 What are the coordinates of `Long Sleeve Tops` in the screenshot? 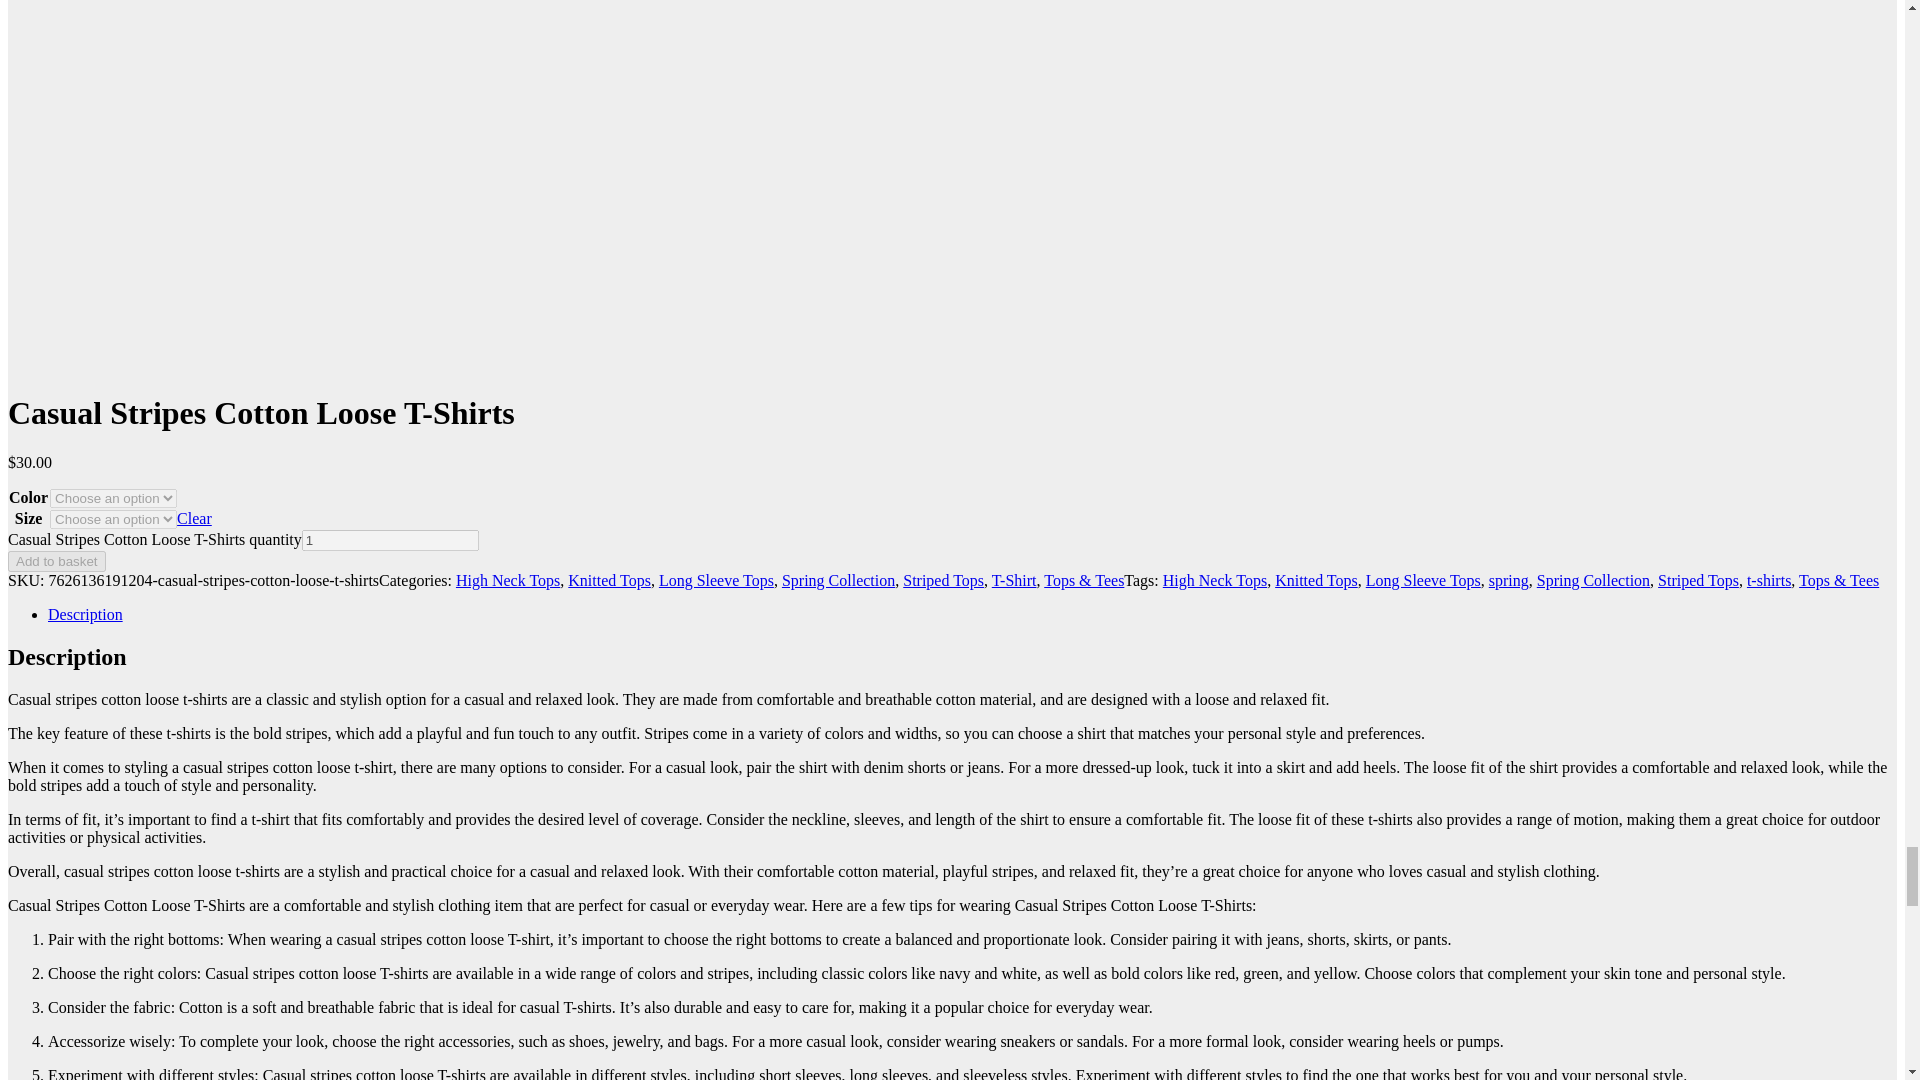 It's located at (716, 580).